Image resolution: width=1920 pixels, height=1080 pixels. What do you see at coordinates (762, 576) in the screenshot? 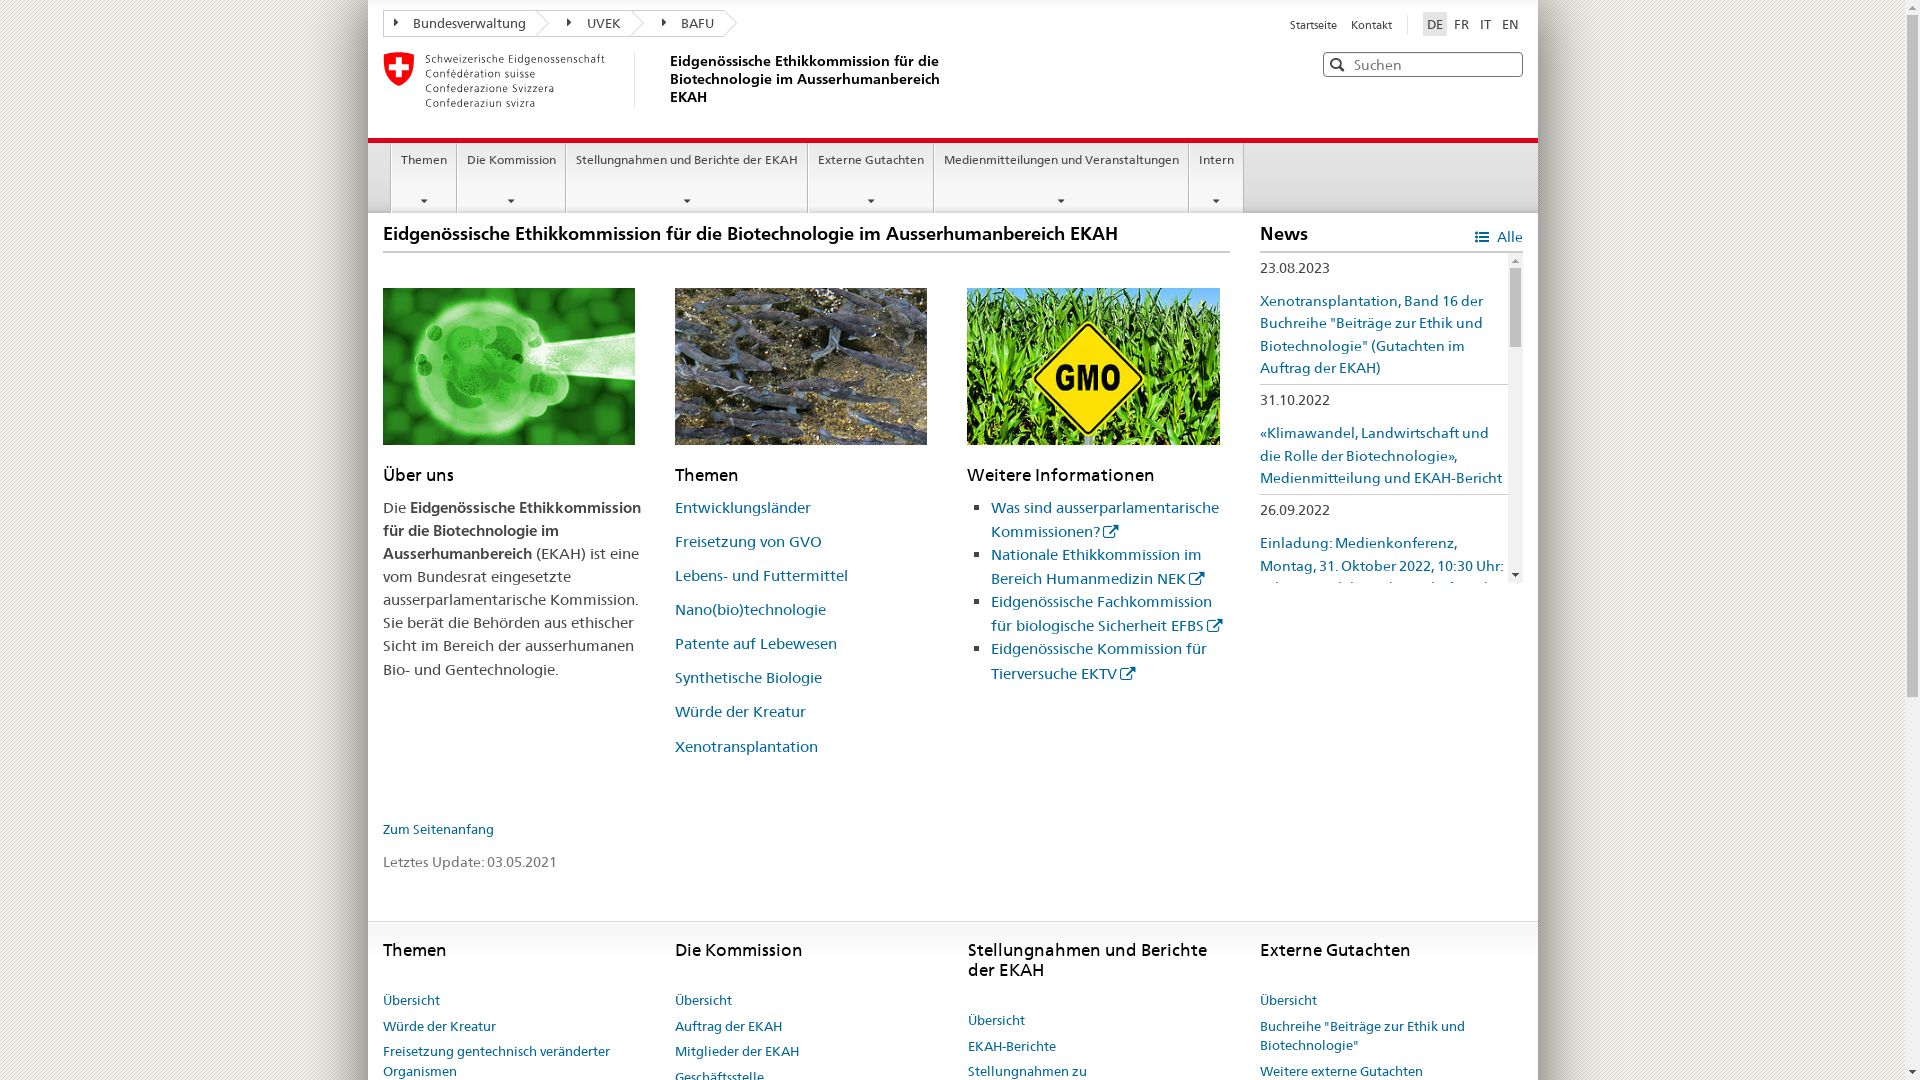
I see `Lebens- und Futtermittel` at bounding box center [762, 576].